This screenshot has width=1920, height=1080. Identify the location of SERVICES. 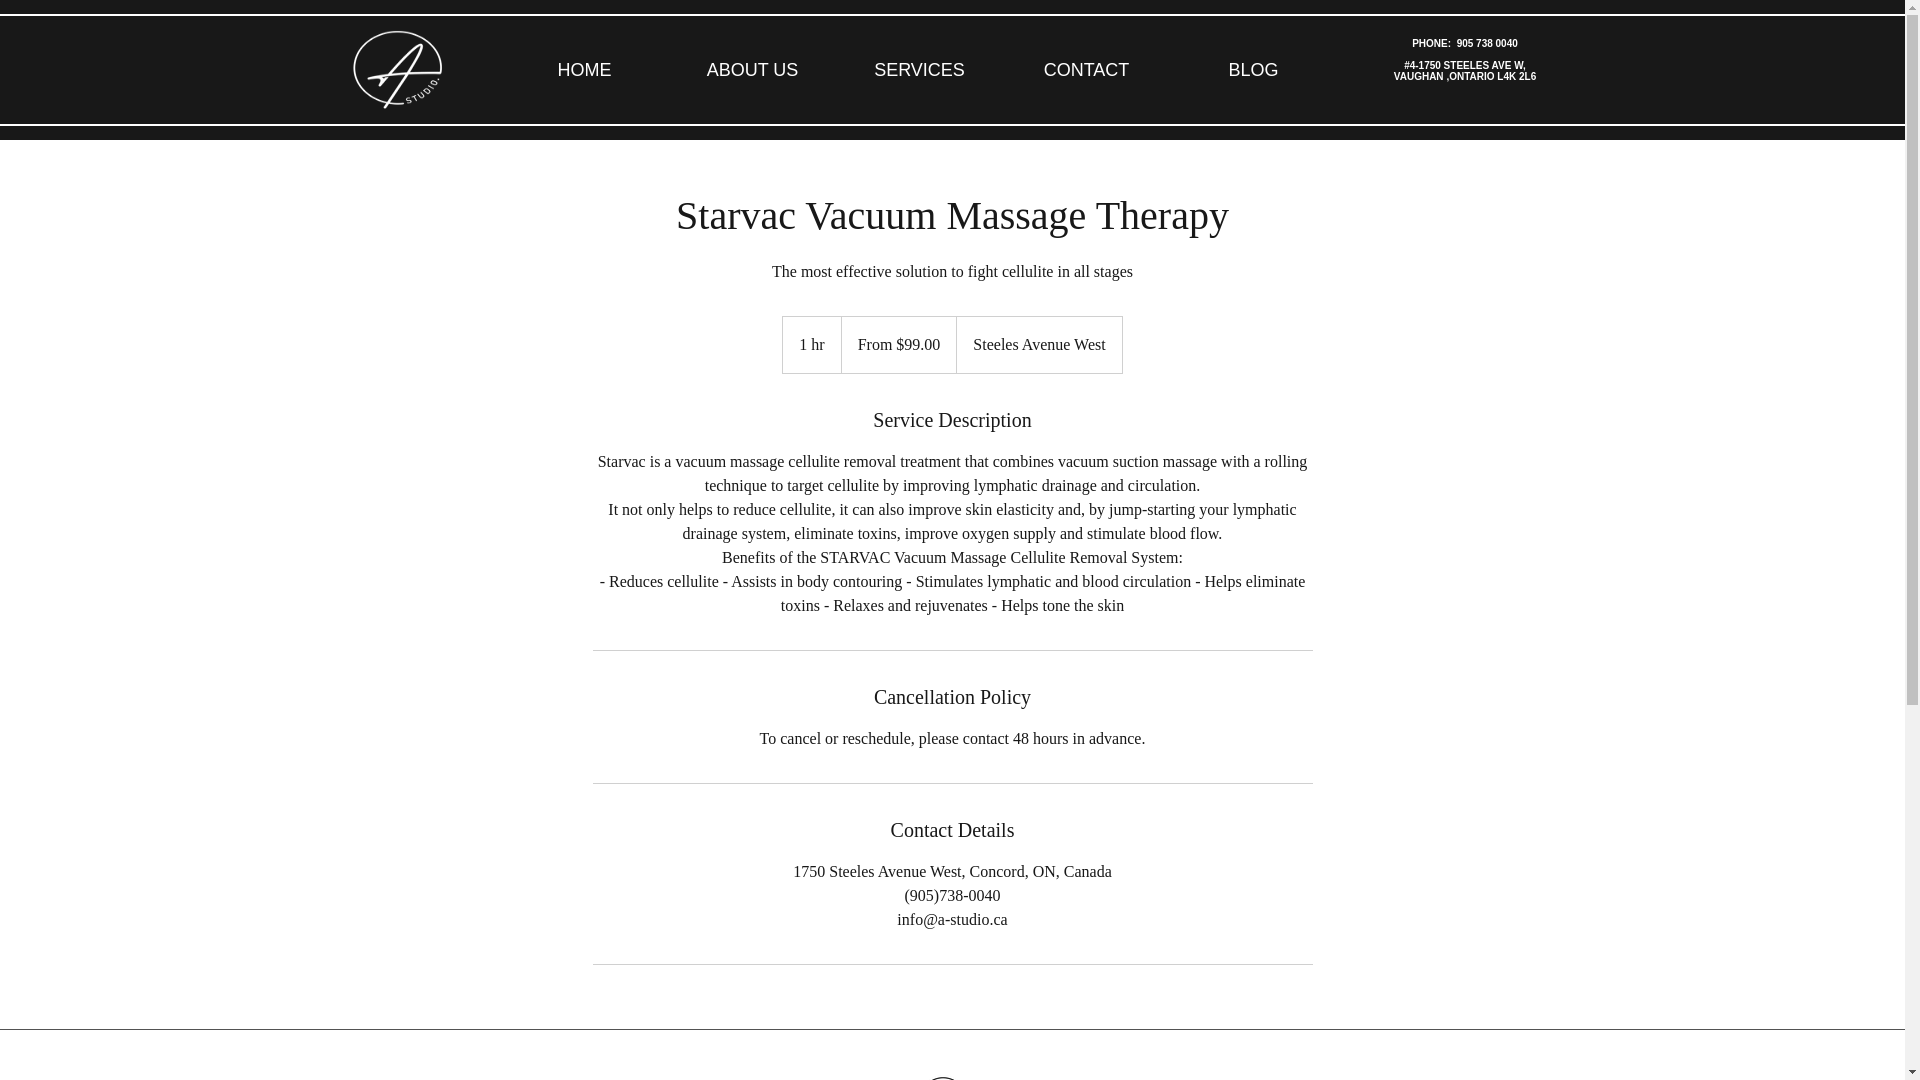
(918, 69).